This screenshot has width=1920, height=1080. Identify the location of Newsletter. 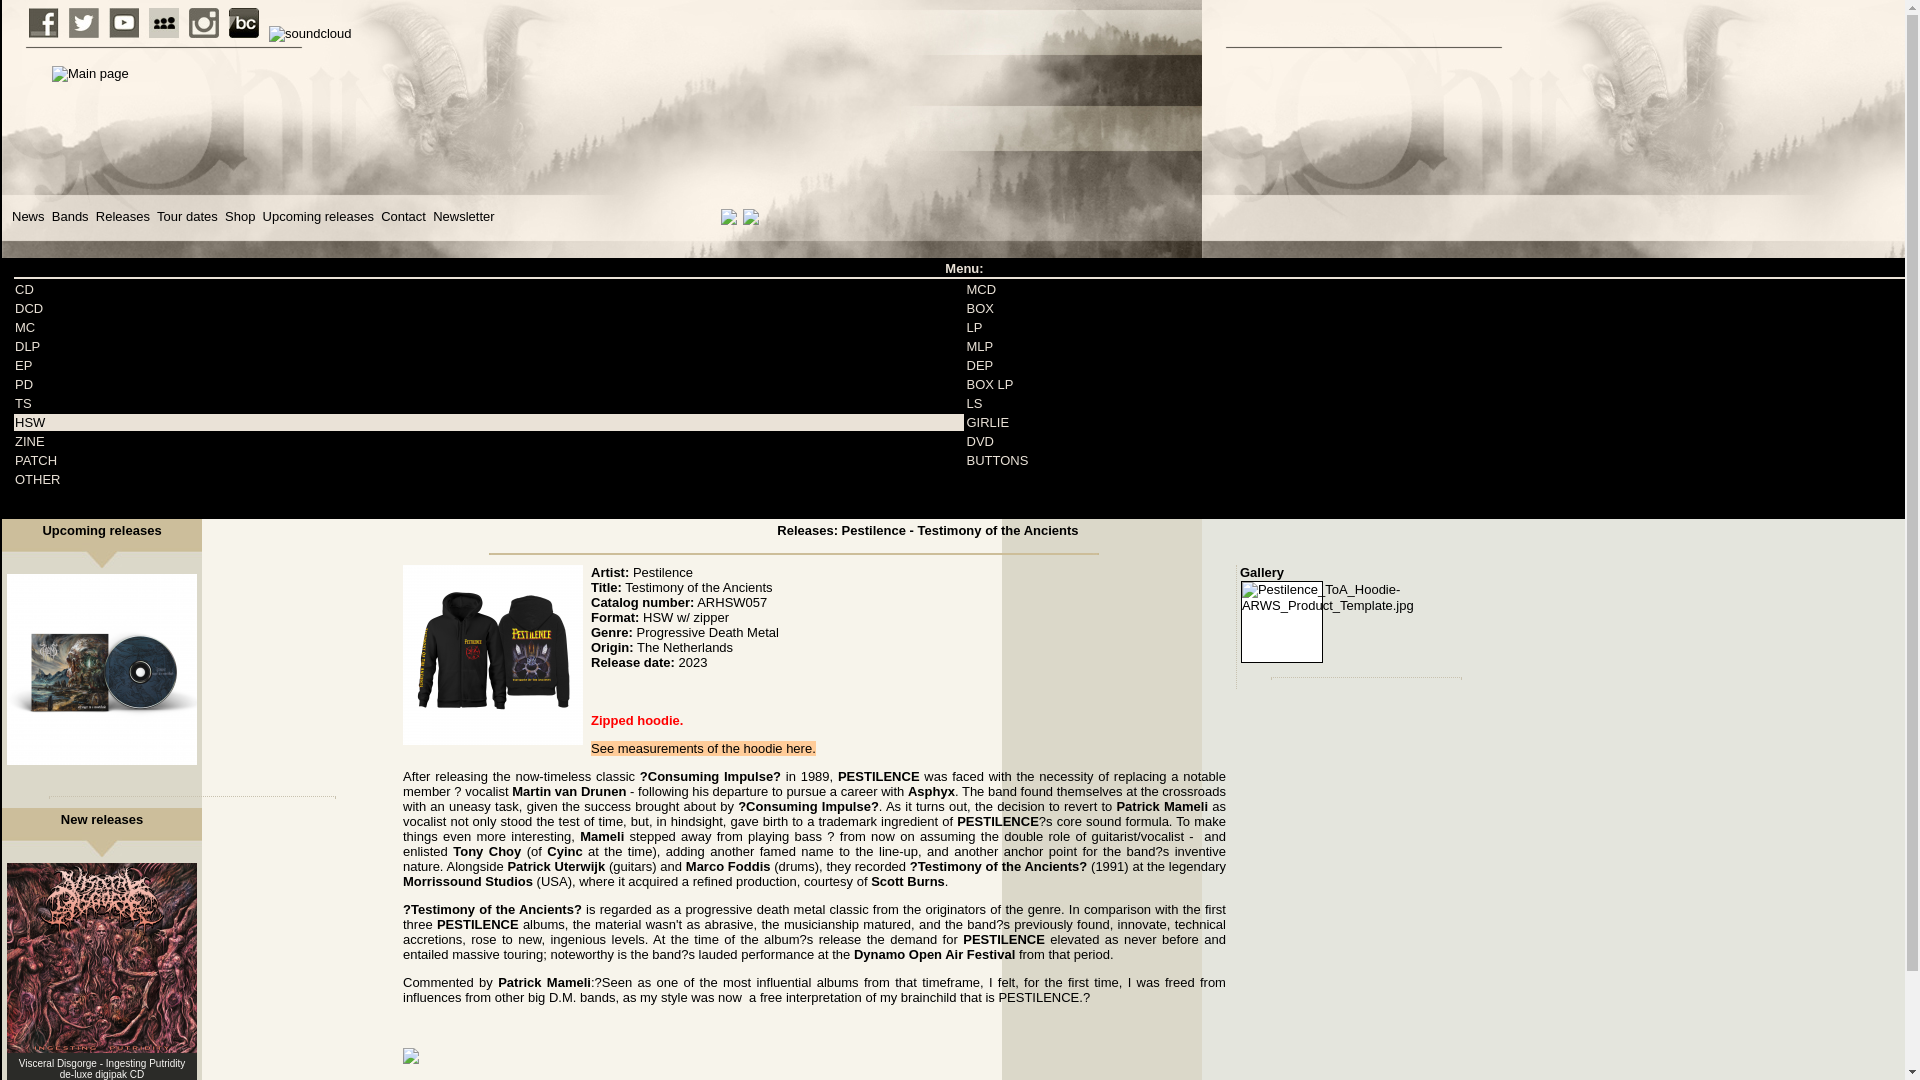
(463, 216).